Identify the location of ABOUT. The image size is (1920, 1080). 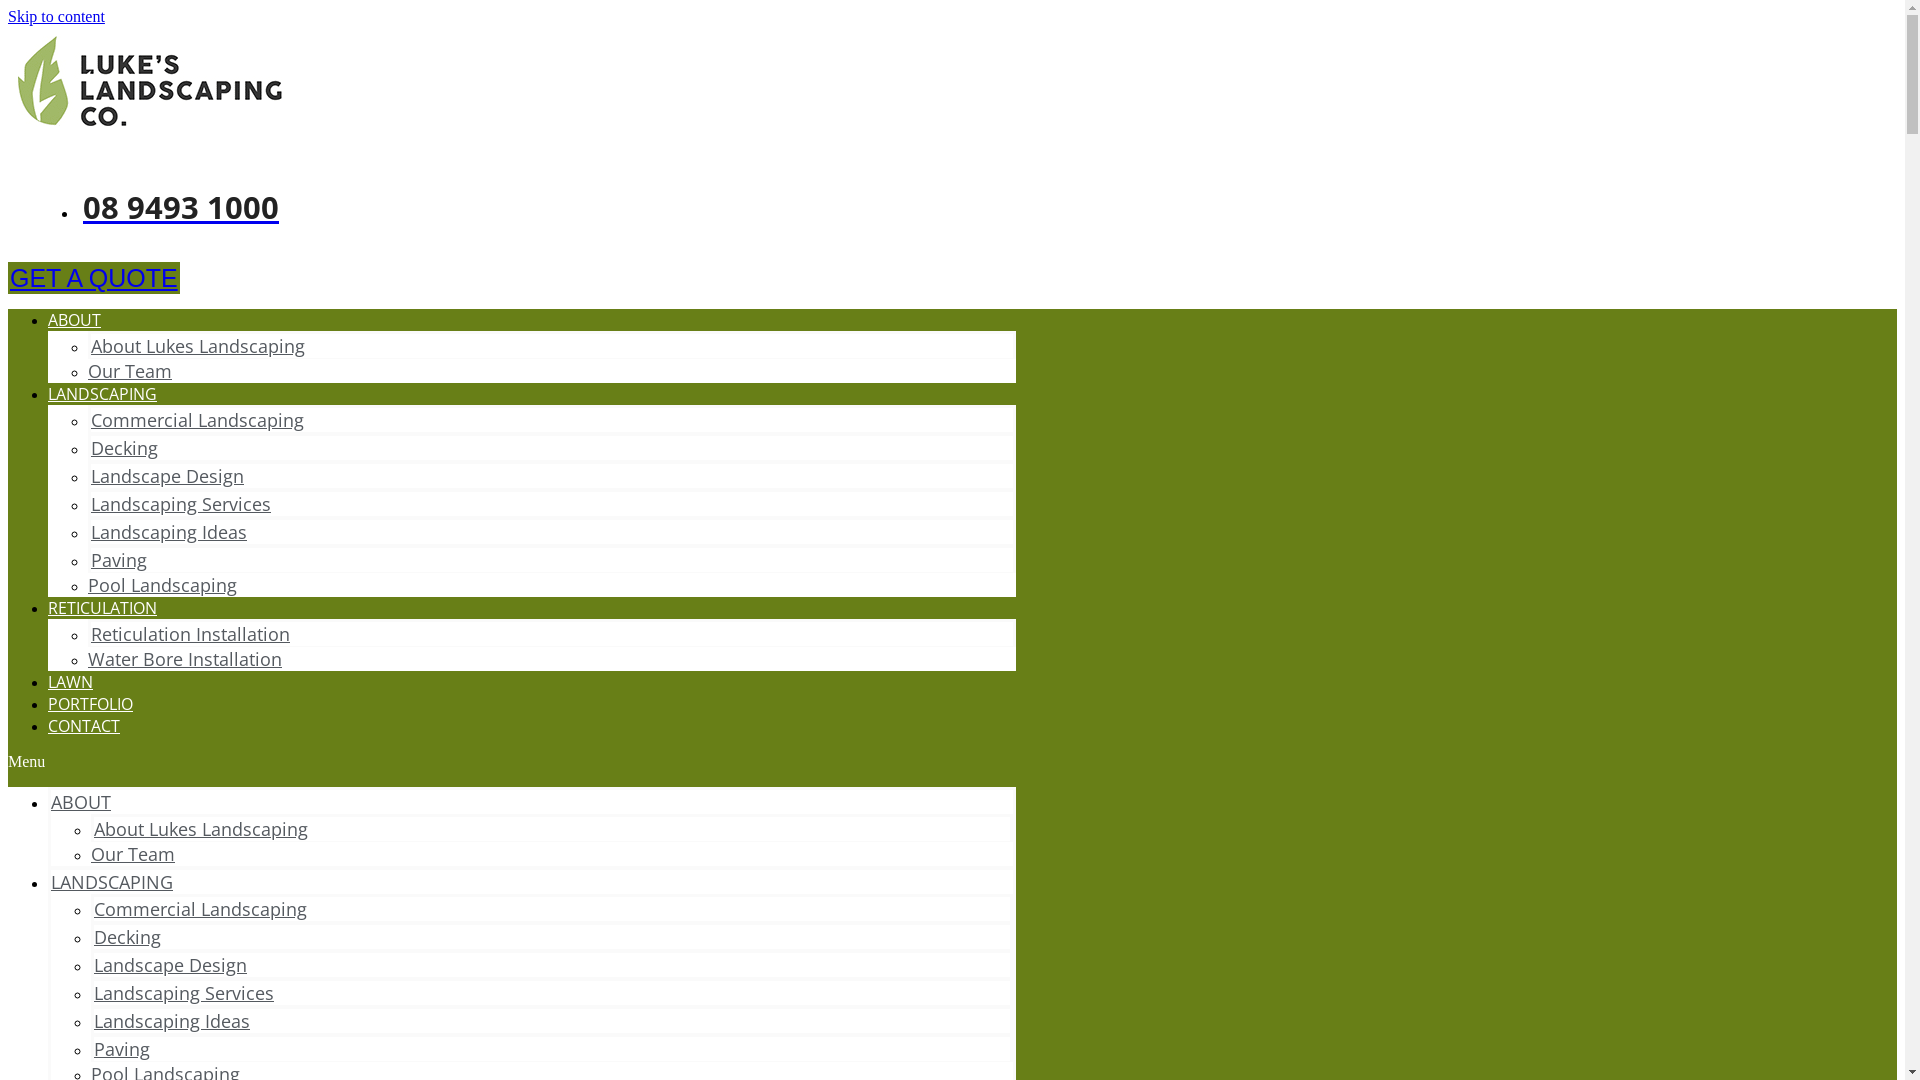
(81, 802).